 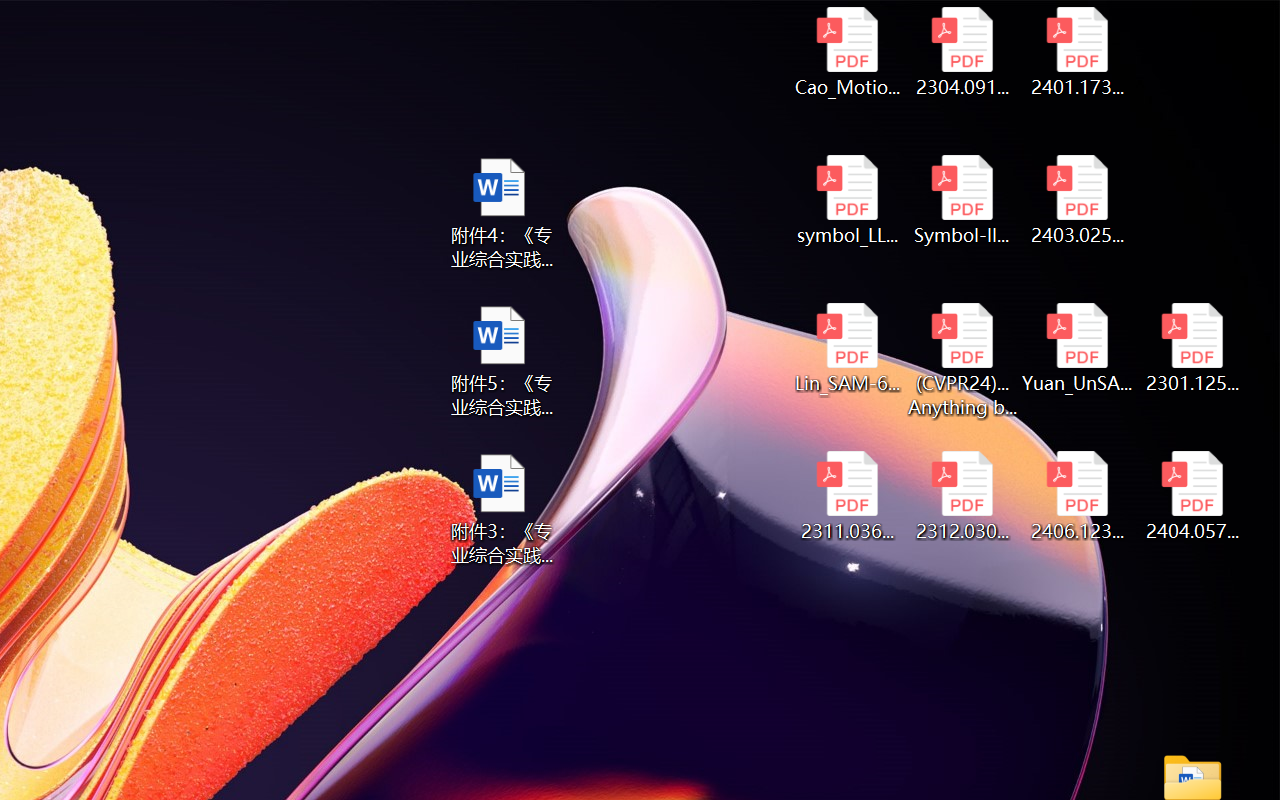 What do you see at coordinates (1078, 52) in the screenshot?
I see `2401.17399v1.pdf` at bounding box center [1078, 52].